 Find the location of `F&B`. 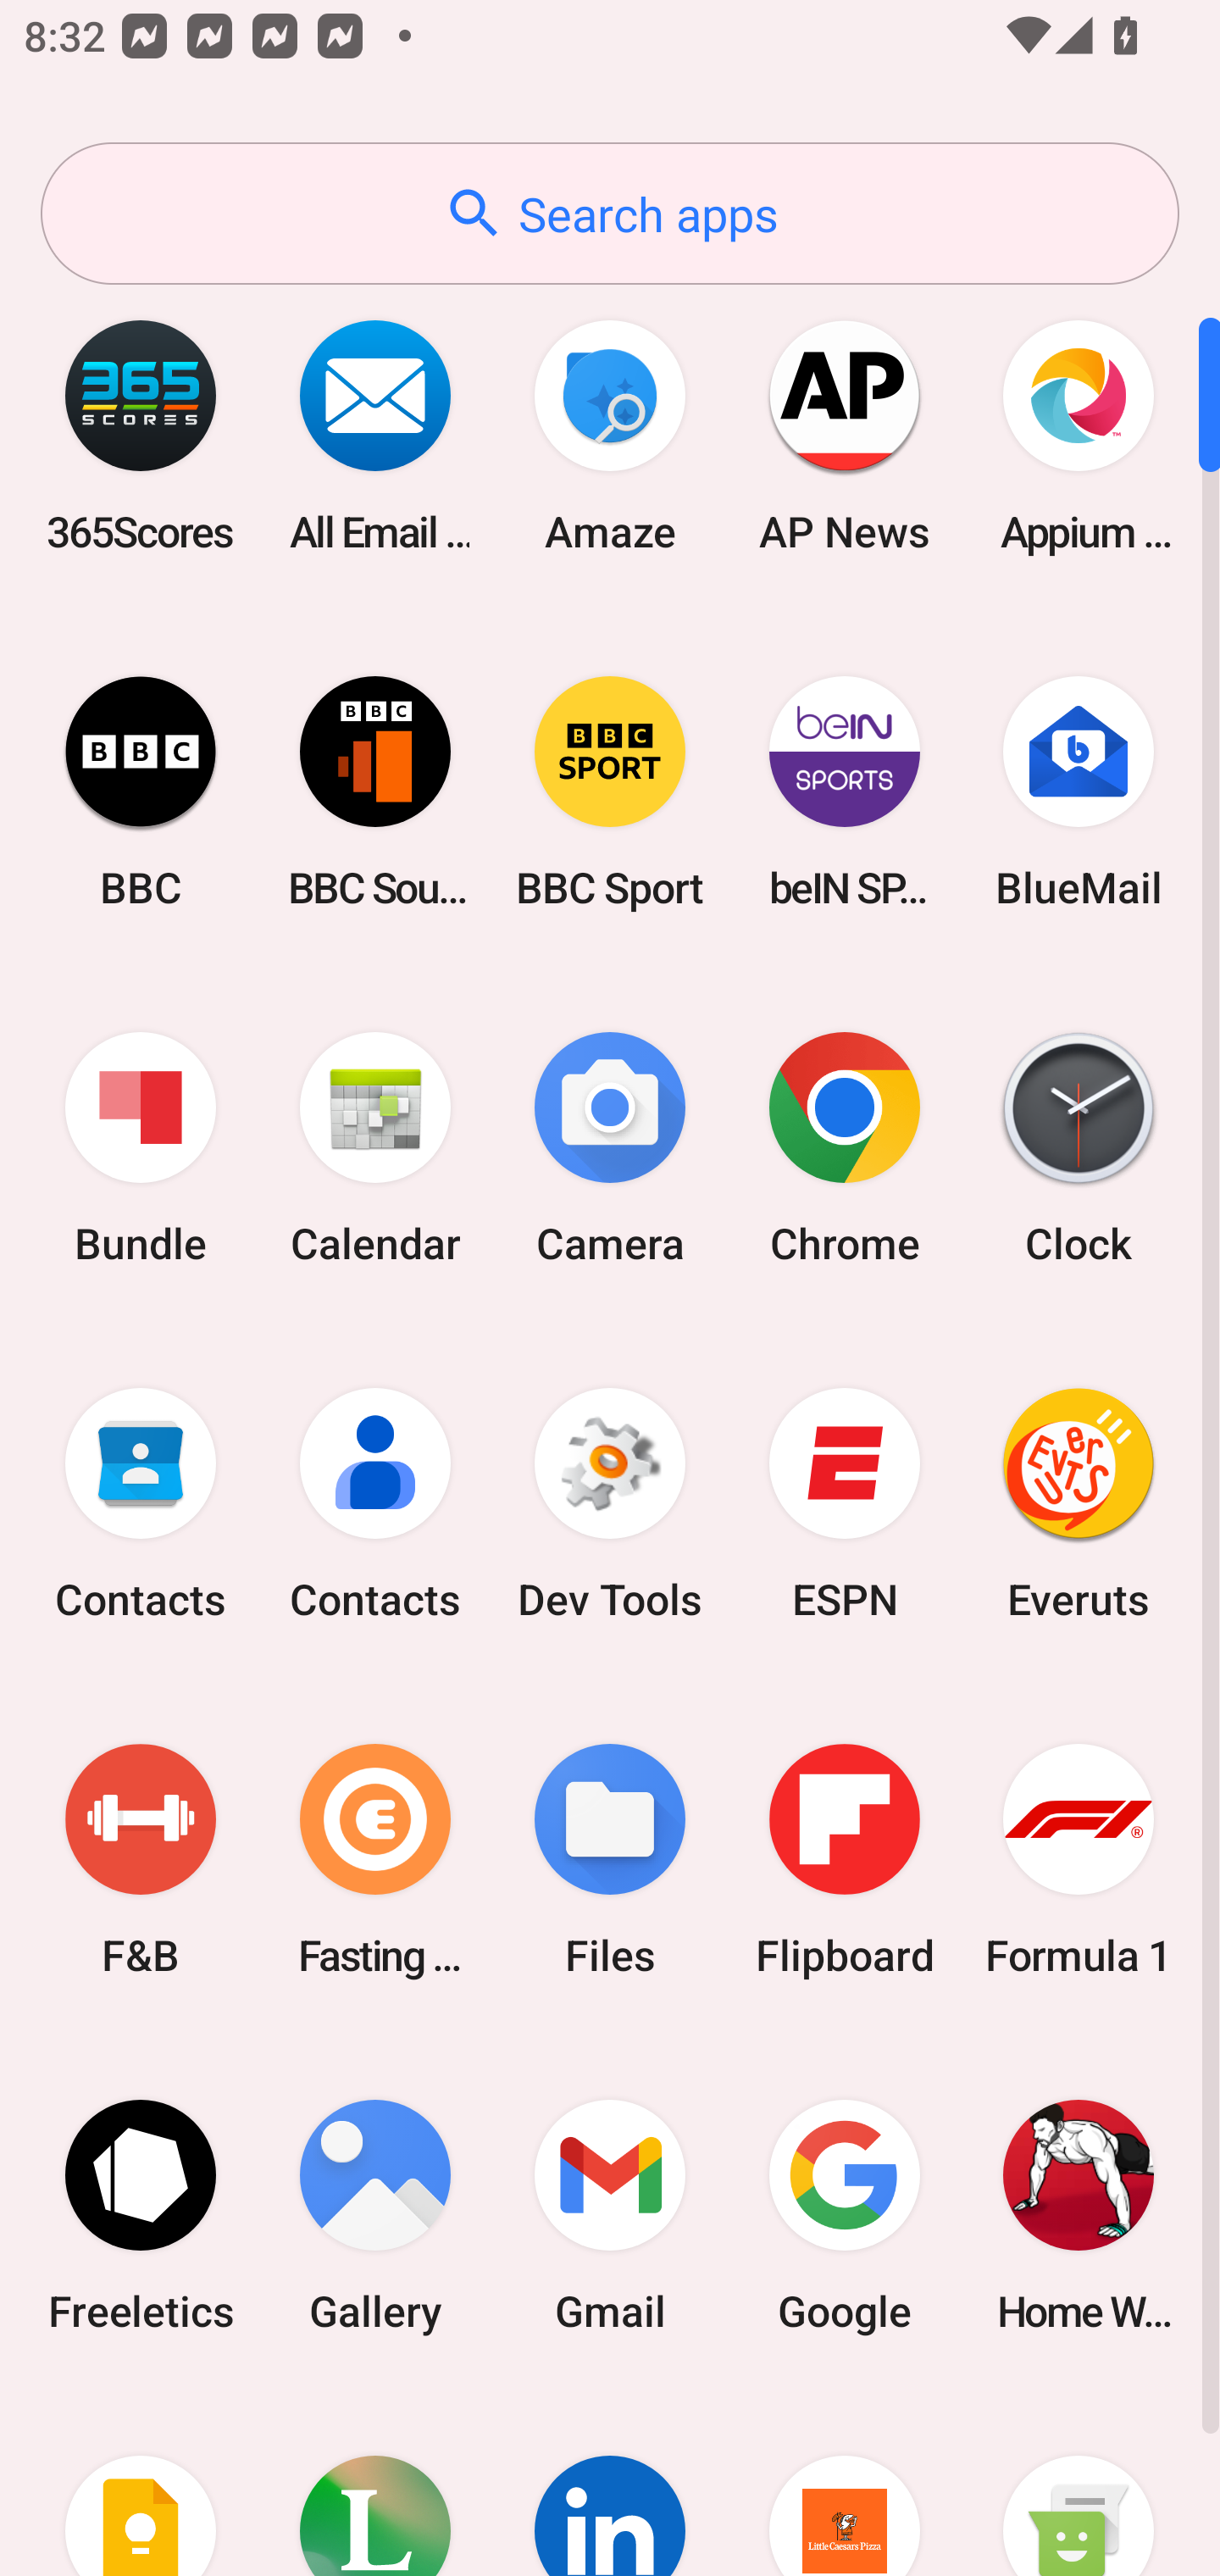

F&B is located at coordinates (141, 1859).